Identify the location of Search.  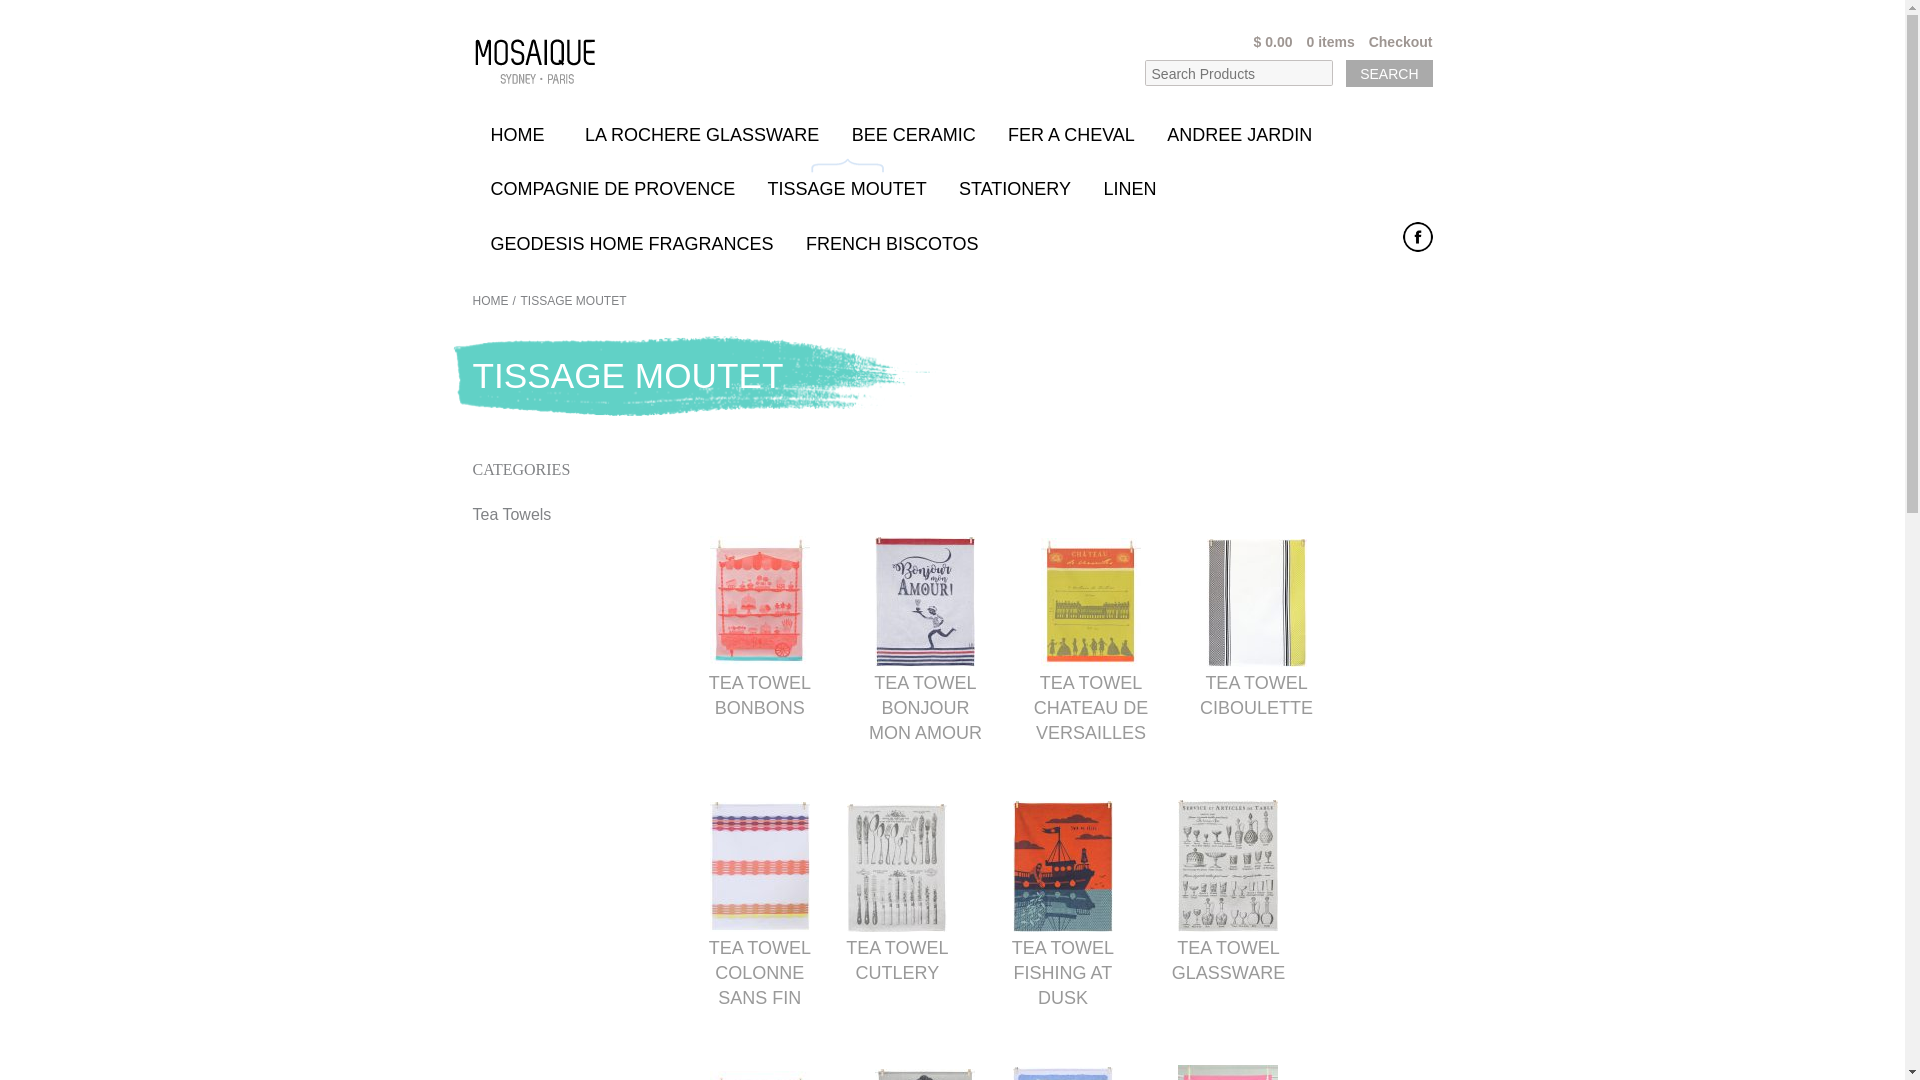
(1389, 74).